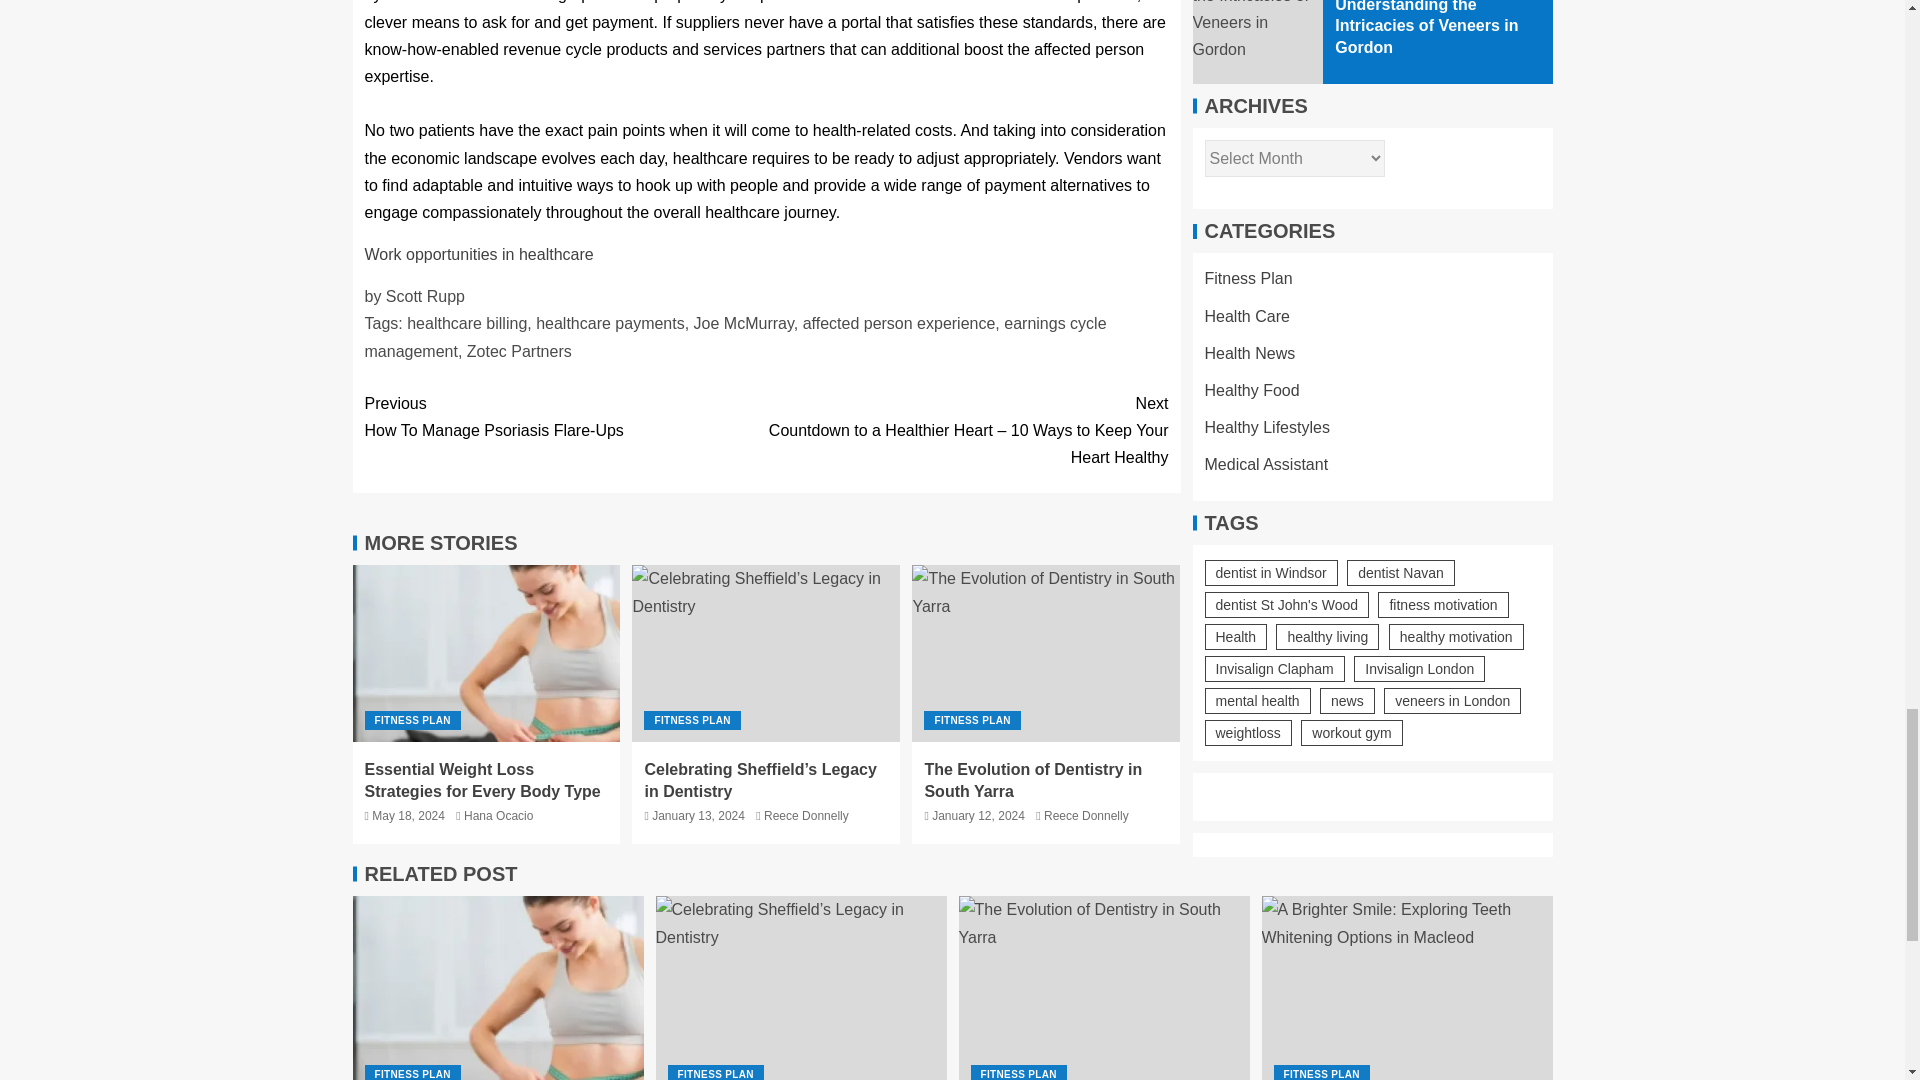 The image size is (1920, 1080). I want to click on FITNESS PLAN, so click(691, 720).